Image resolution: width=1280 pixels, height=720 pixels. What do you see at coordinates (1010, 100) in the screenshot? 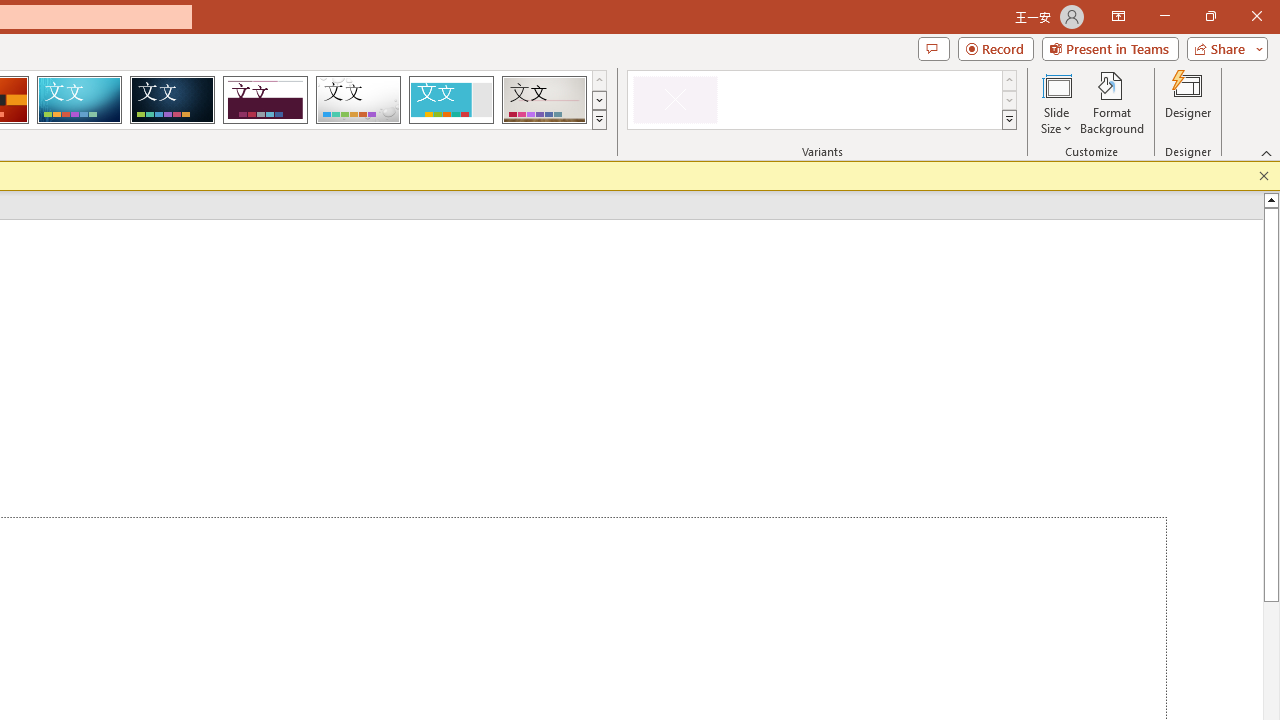
I see `Row Down` at bounding box center [1010, 100].